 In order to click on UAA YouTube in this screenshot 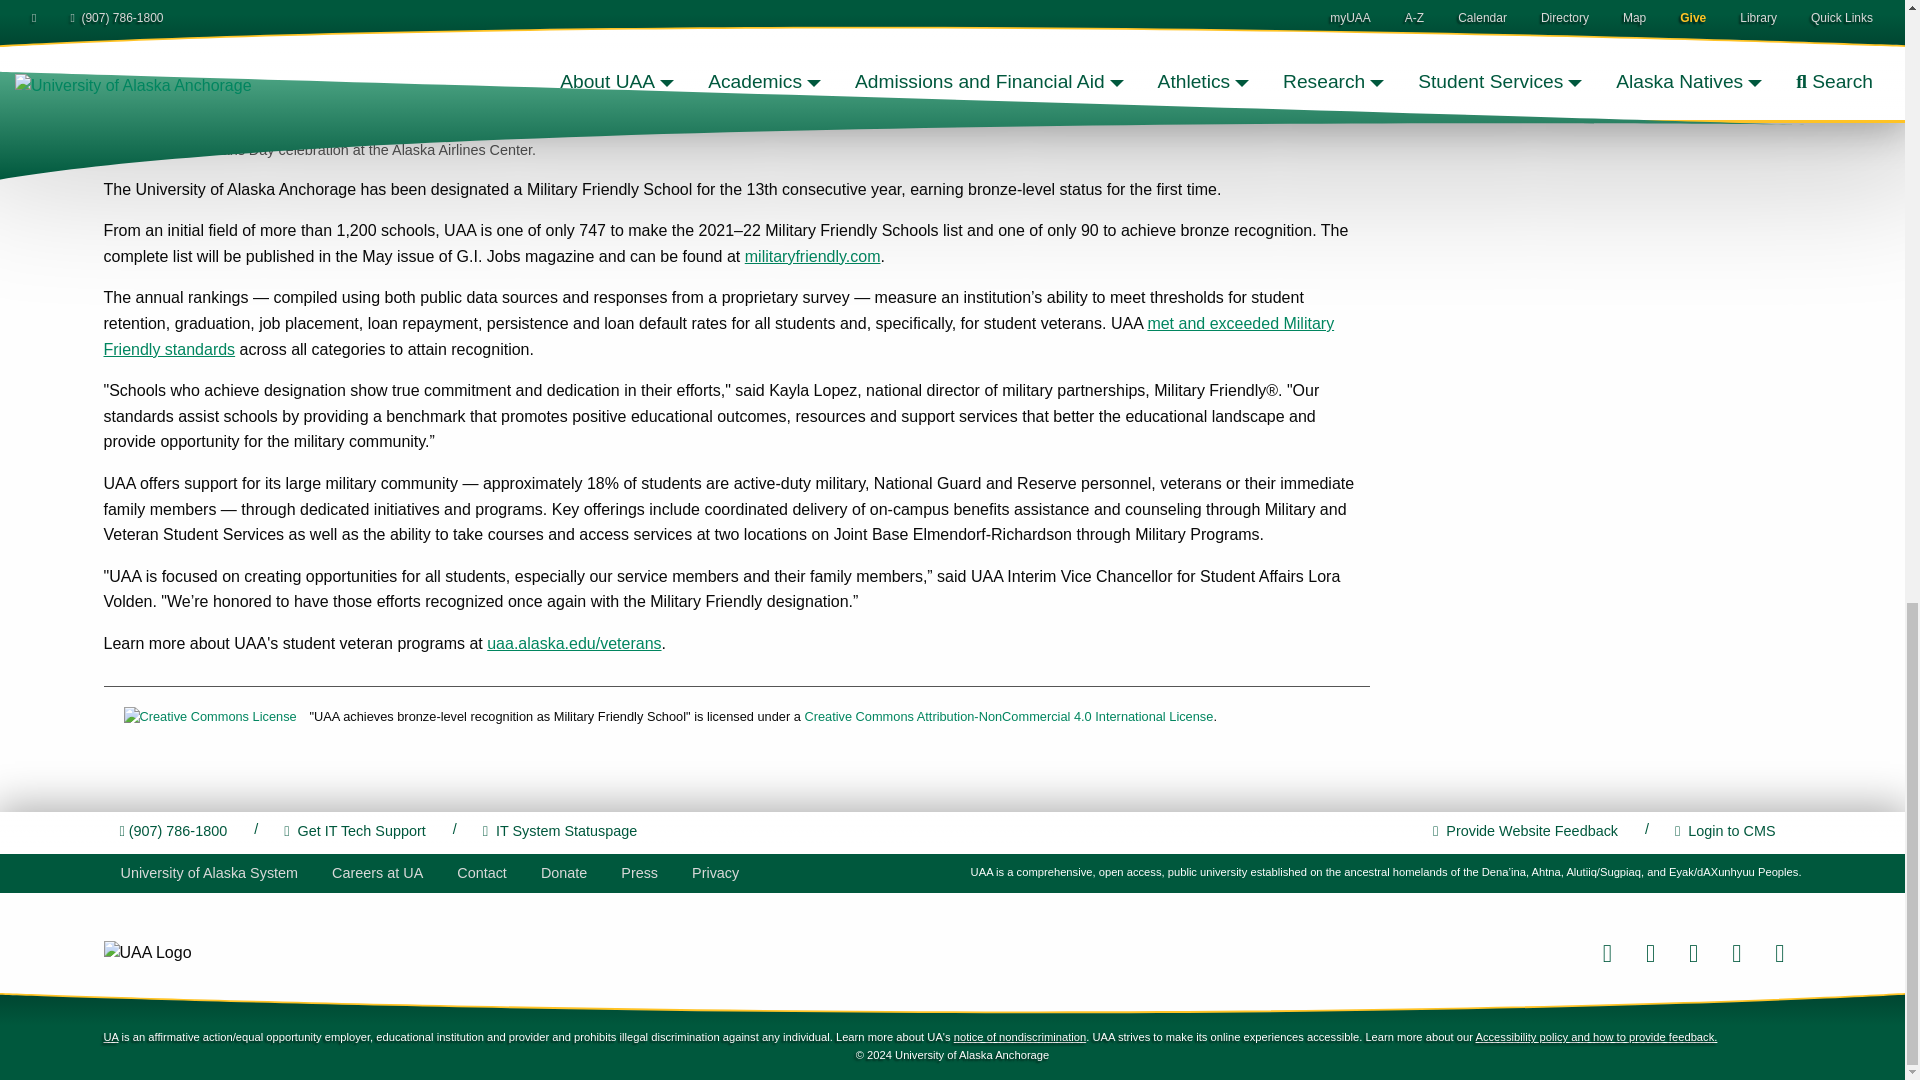, I will do `click(1779, 952)`.